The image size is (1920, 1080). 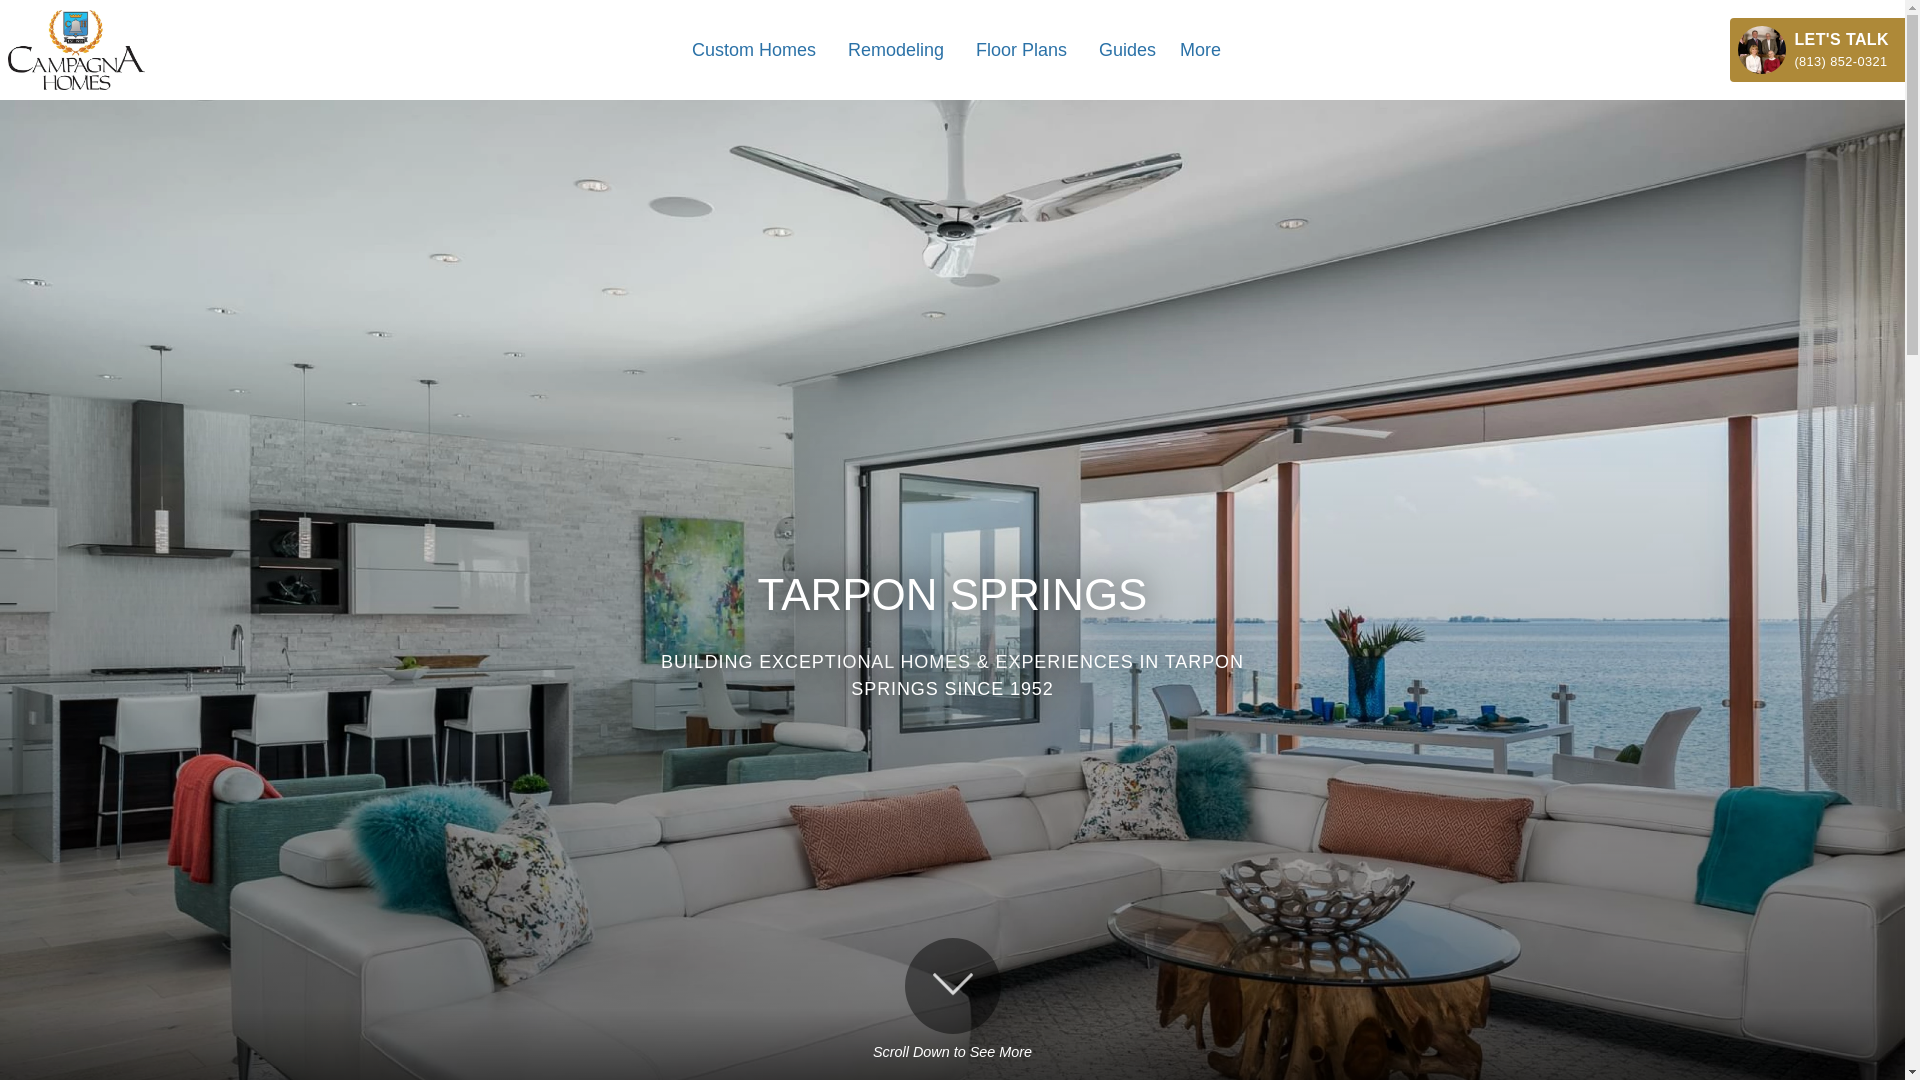 What do you see at coordinates (753, 50) in the screenshot?
I see `Custom Homes` at bounding box center [753, 50].